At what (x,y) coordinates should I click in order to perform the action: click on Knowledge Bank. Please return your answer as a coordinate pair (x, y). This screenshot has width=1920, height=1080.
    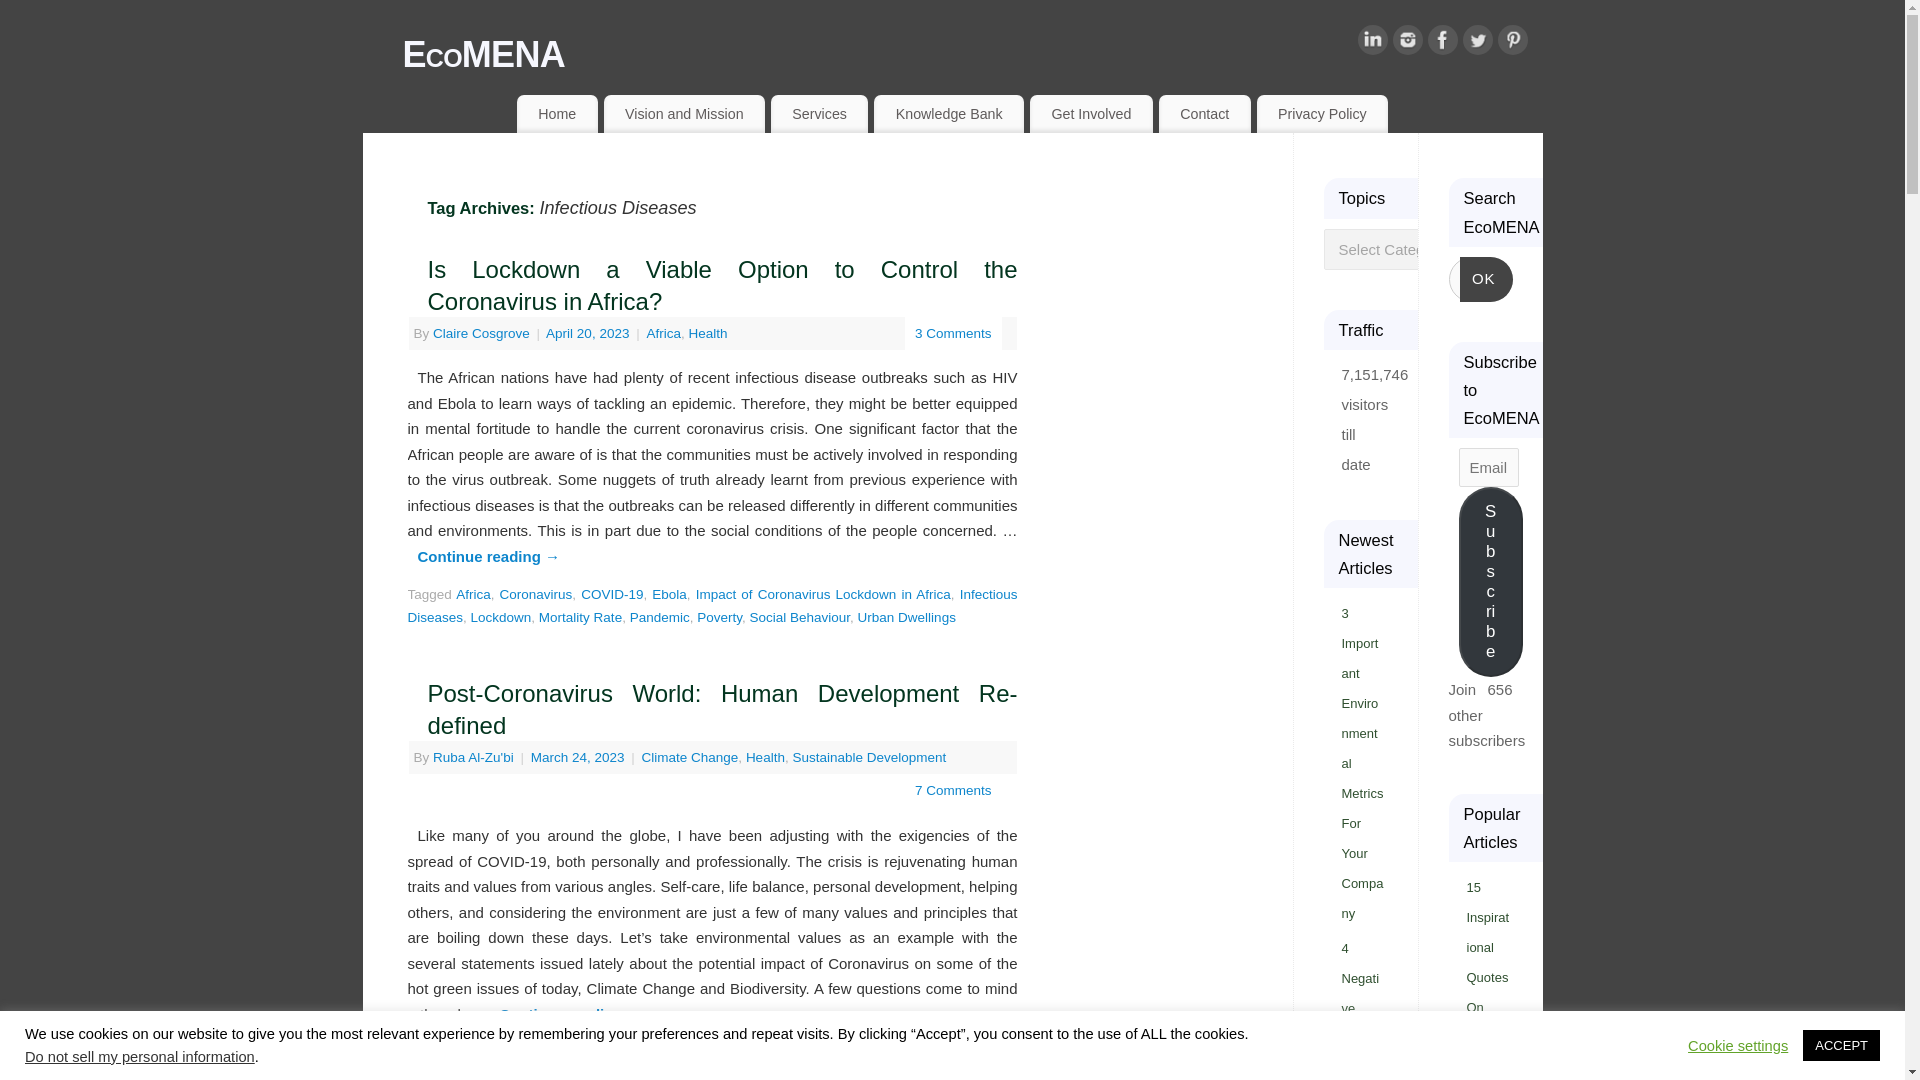
    Looking at the image, I should click on (948, 114).